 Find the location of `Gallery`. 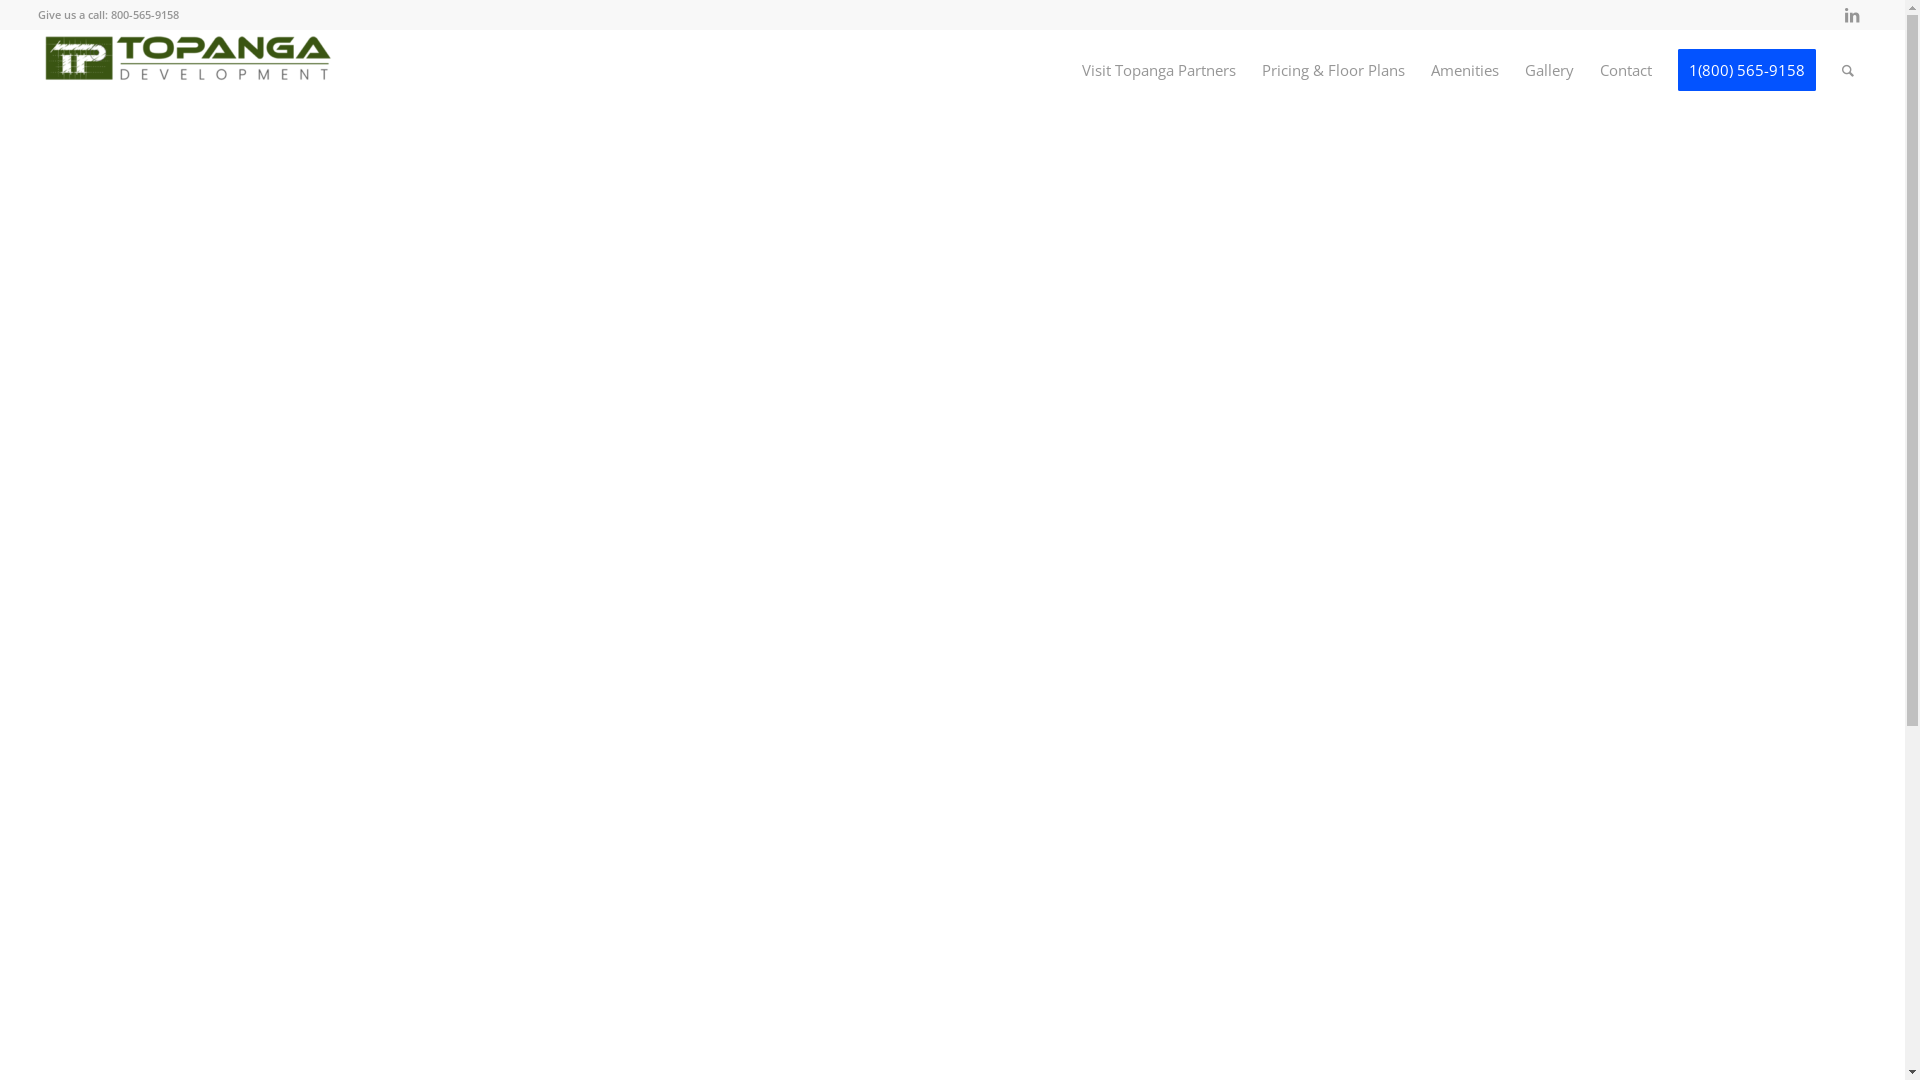

Gallery is located at coordinates (1550, 70).